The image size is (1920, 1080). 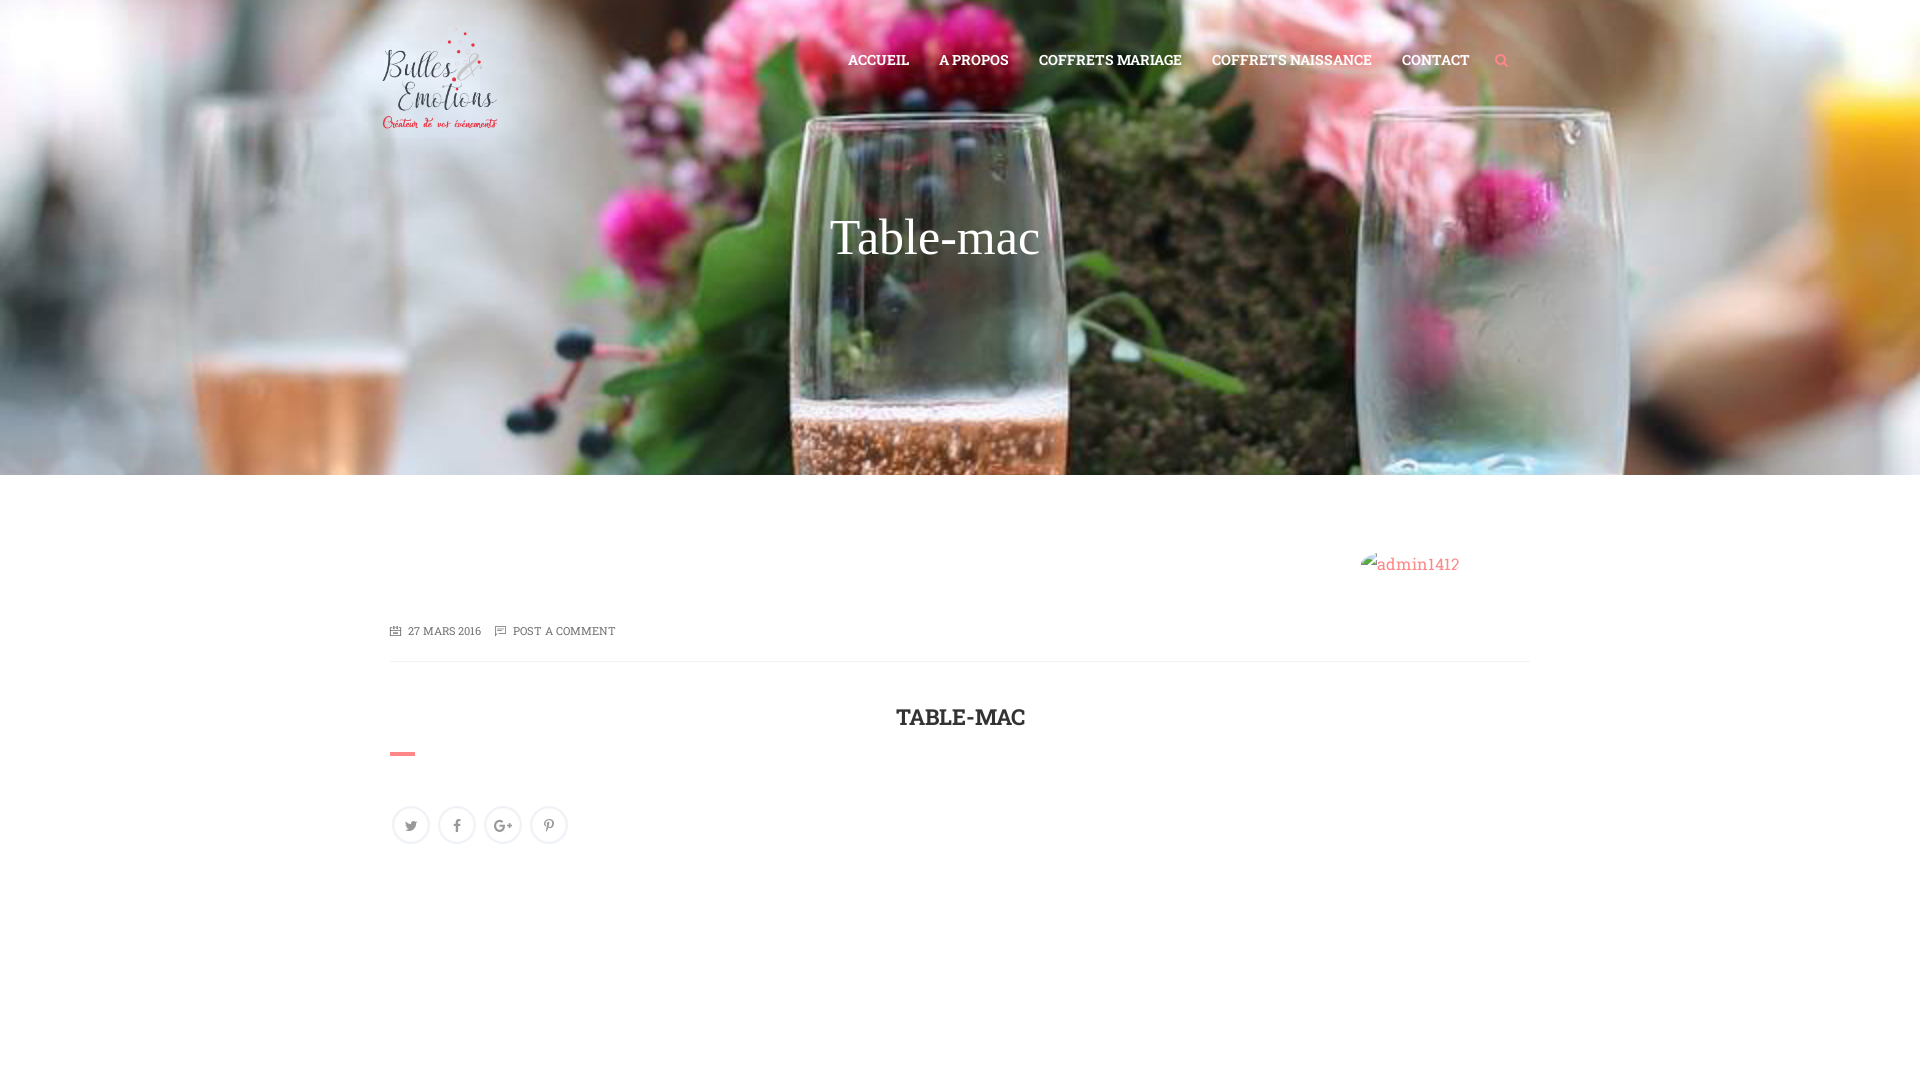 What do you see at coordinates (564, 630) in the screenshot?
I see `POST A COMMENT` at bounding box center [564, 630].